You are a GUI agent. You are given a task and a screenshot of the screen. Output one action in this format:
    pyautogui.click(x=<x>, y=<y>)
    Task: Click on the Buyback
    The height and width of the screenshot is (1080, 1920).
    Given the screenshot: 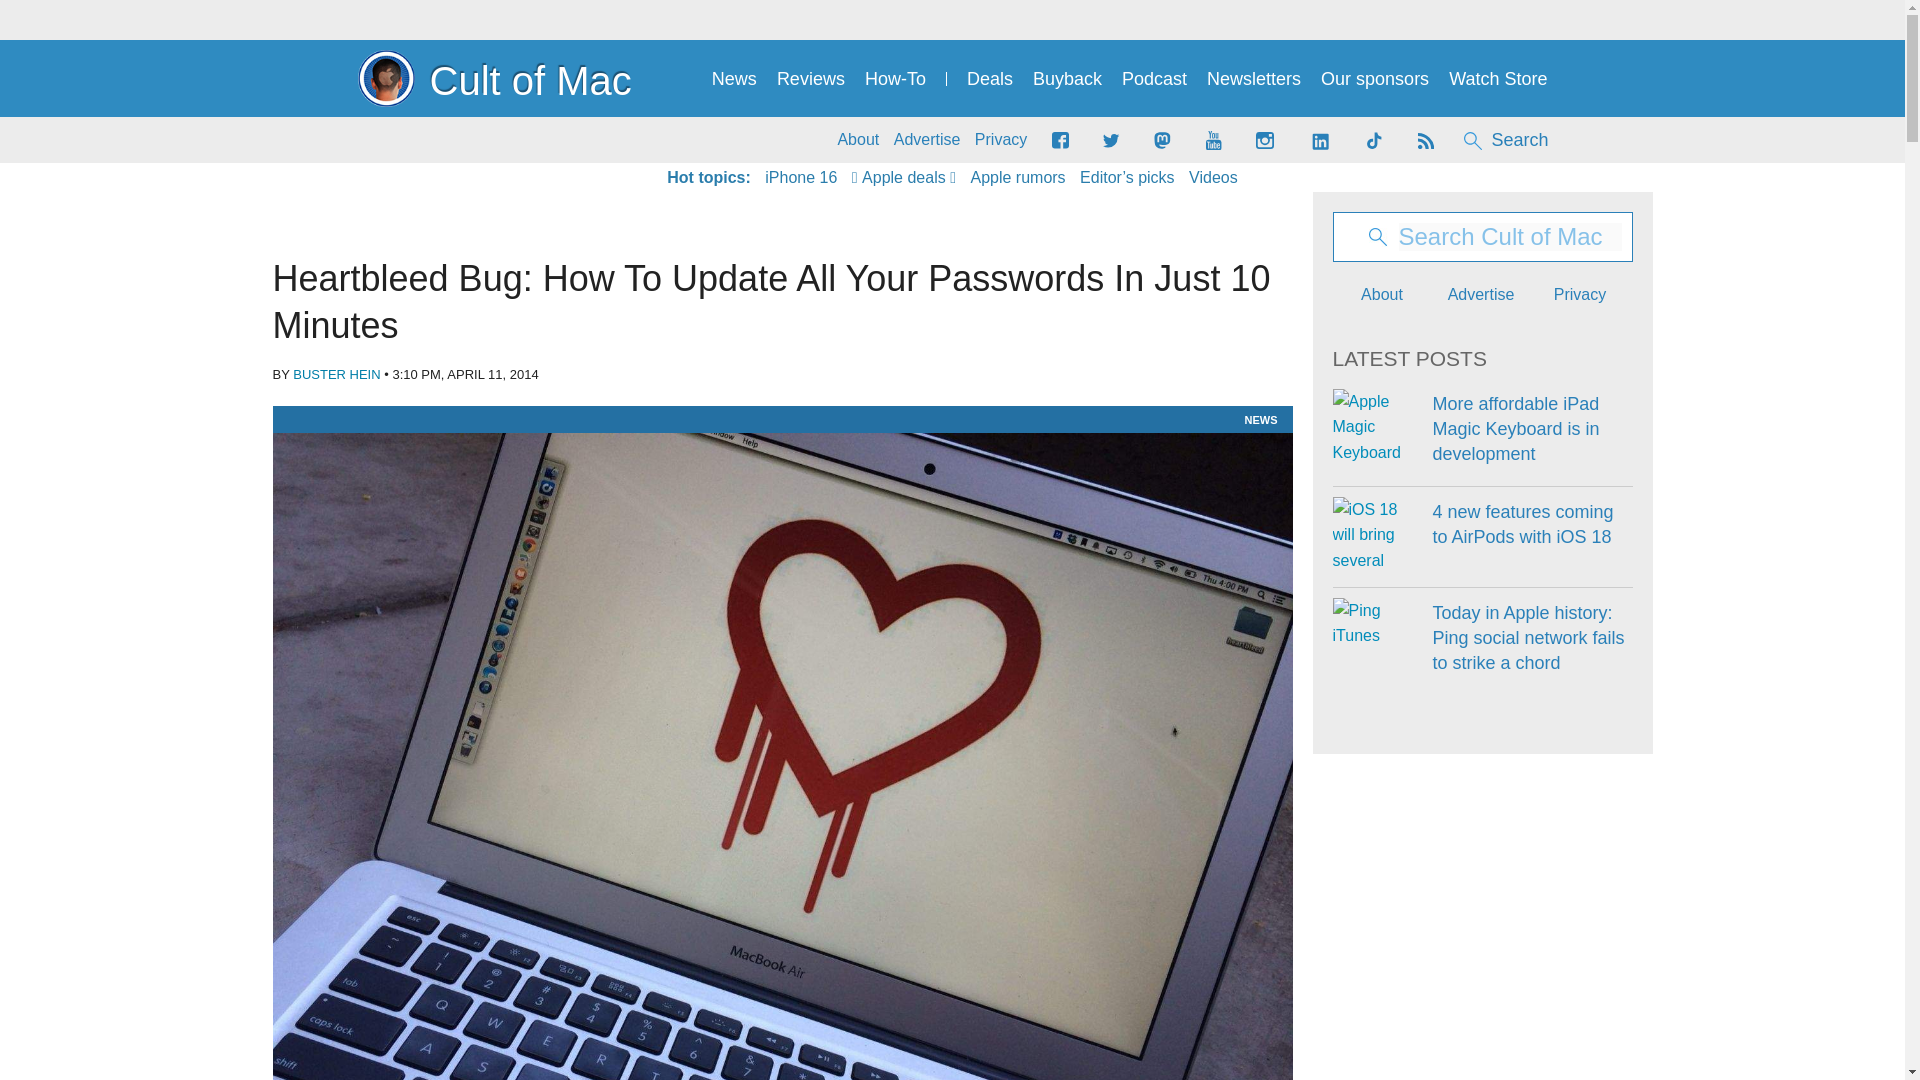 What is the action you would take?
    pyautogui.click(x=1067, y=79)
    